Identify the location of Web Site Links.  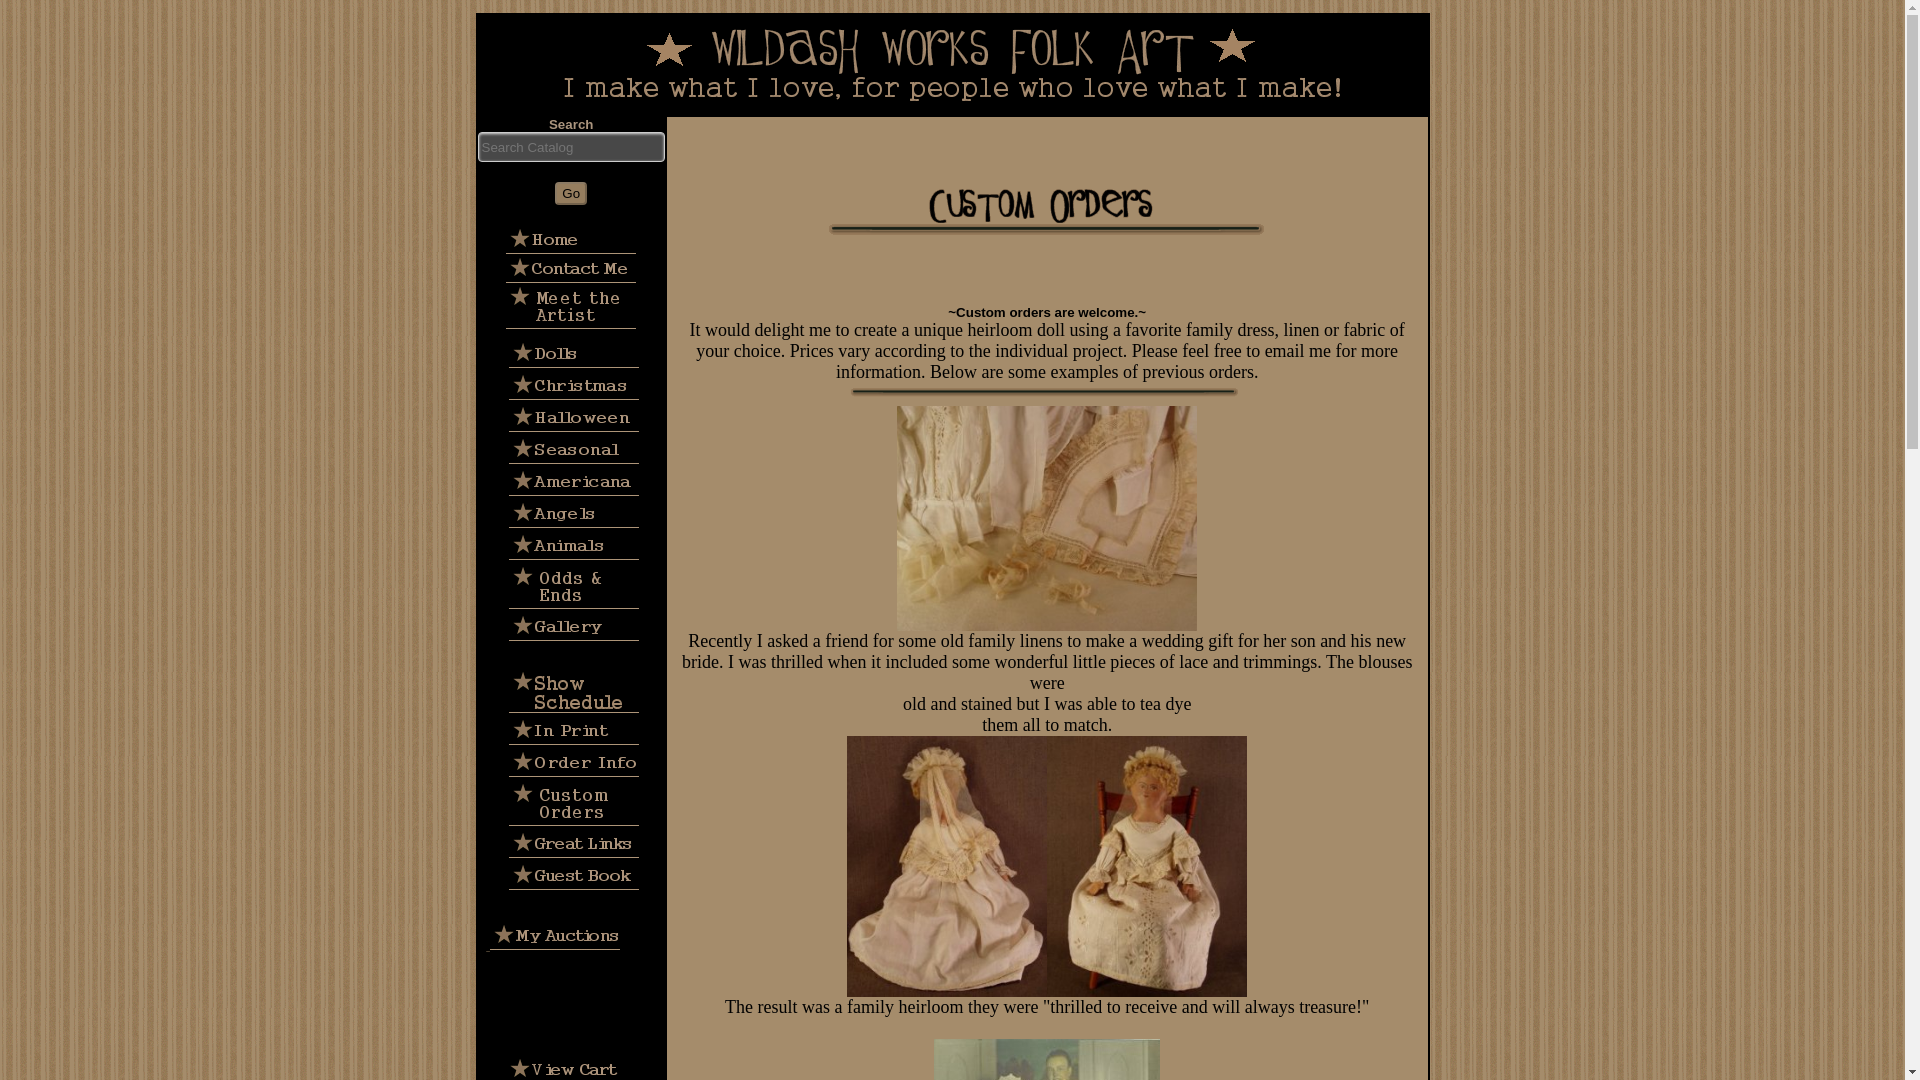
(574, 843).